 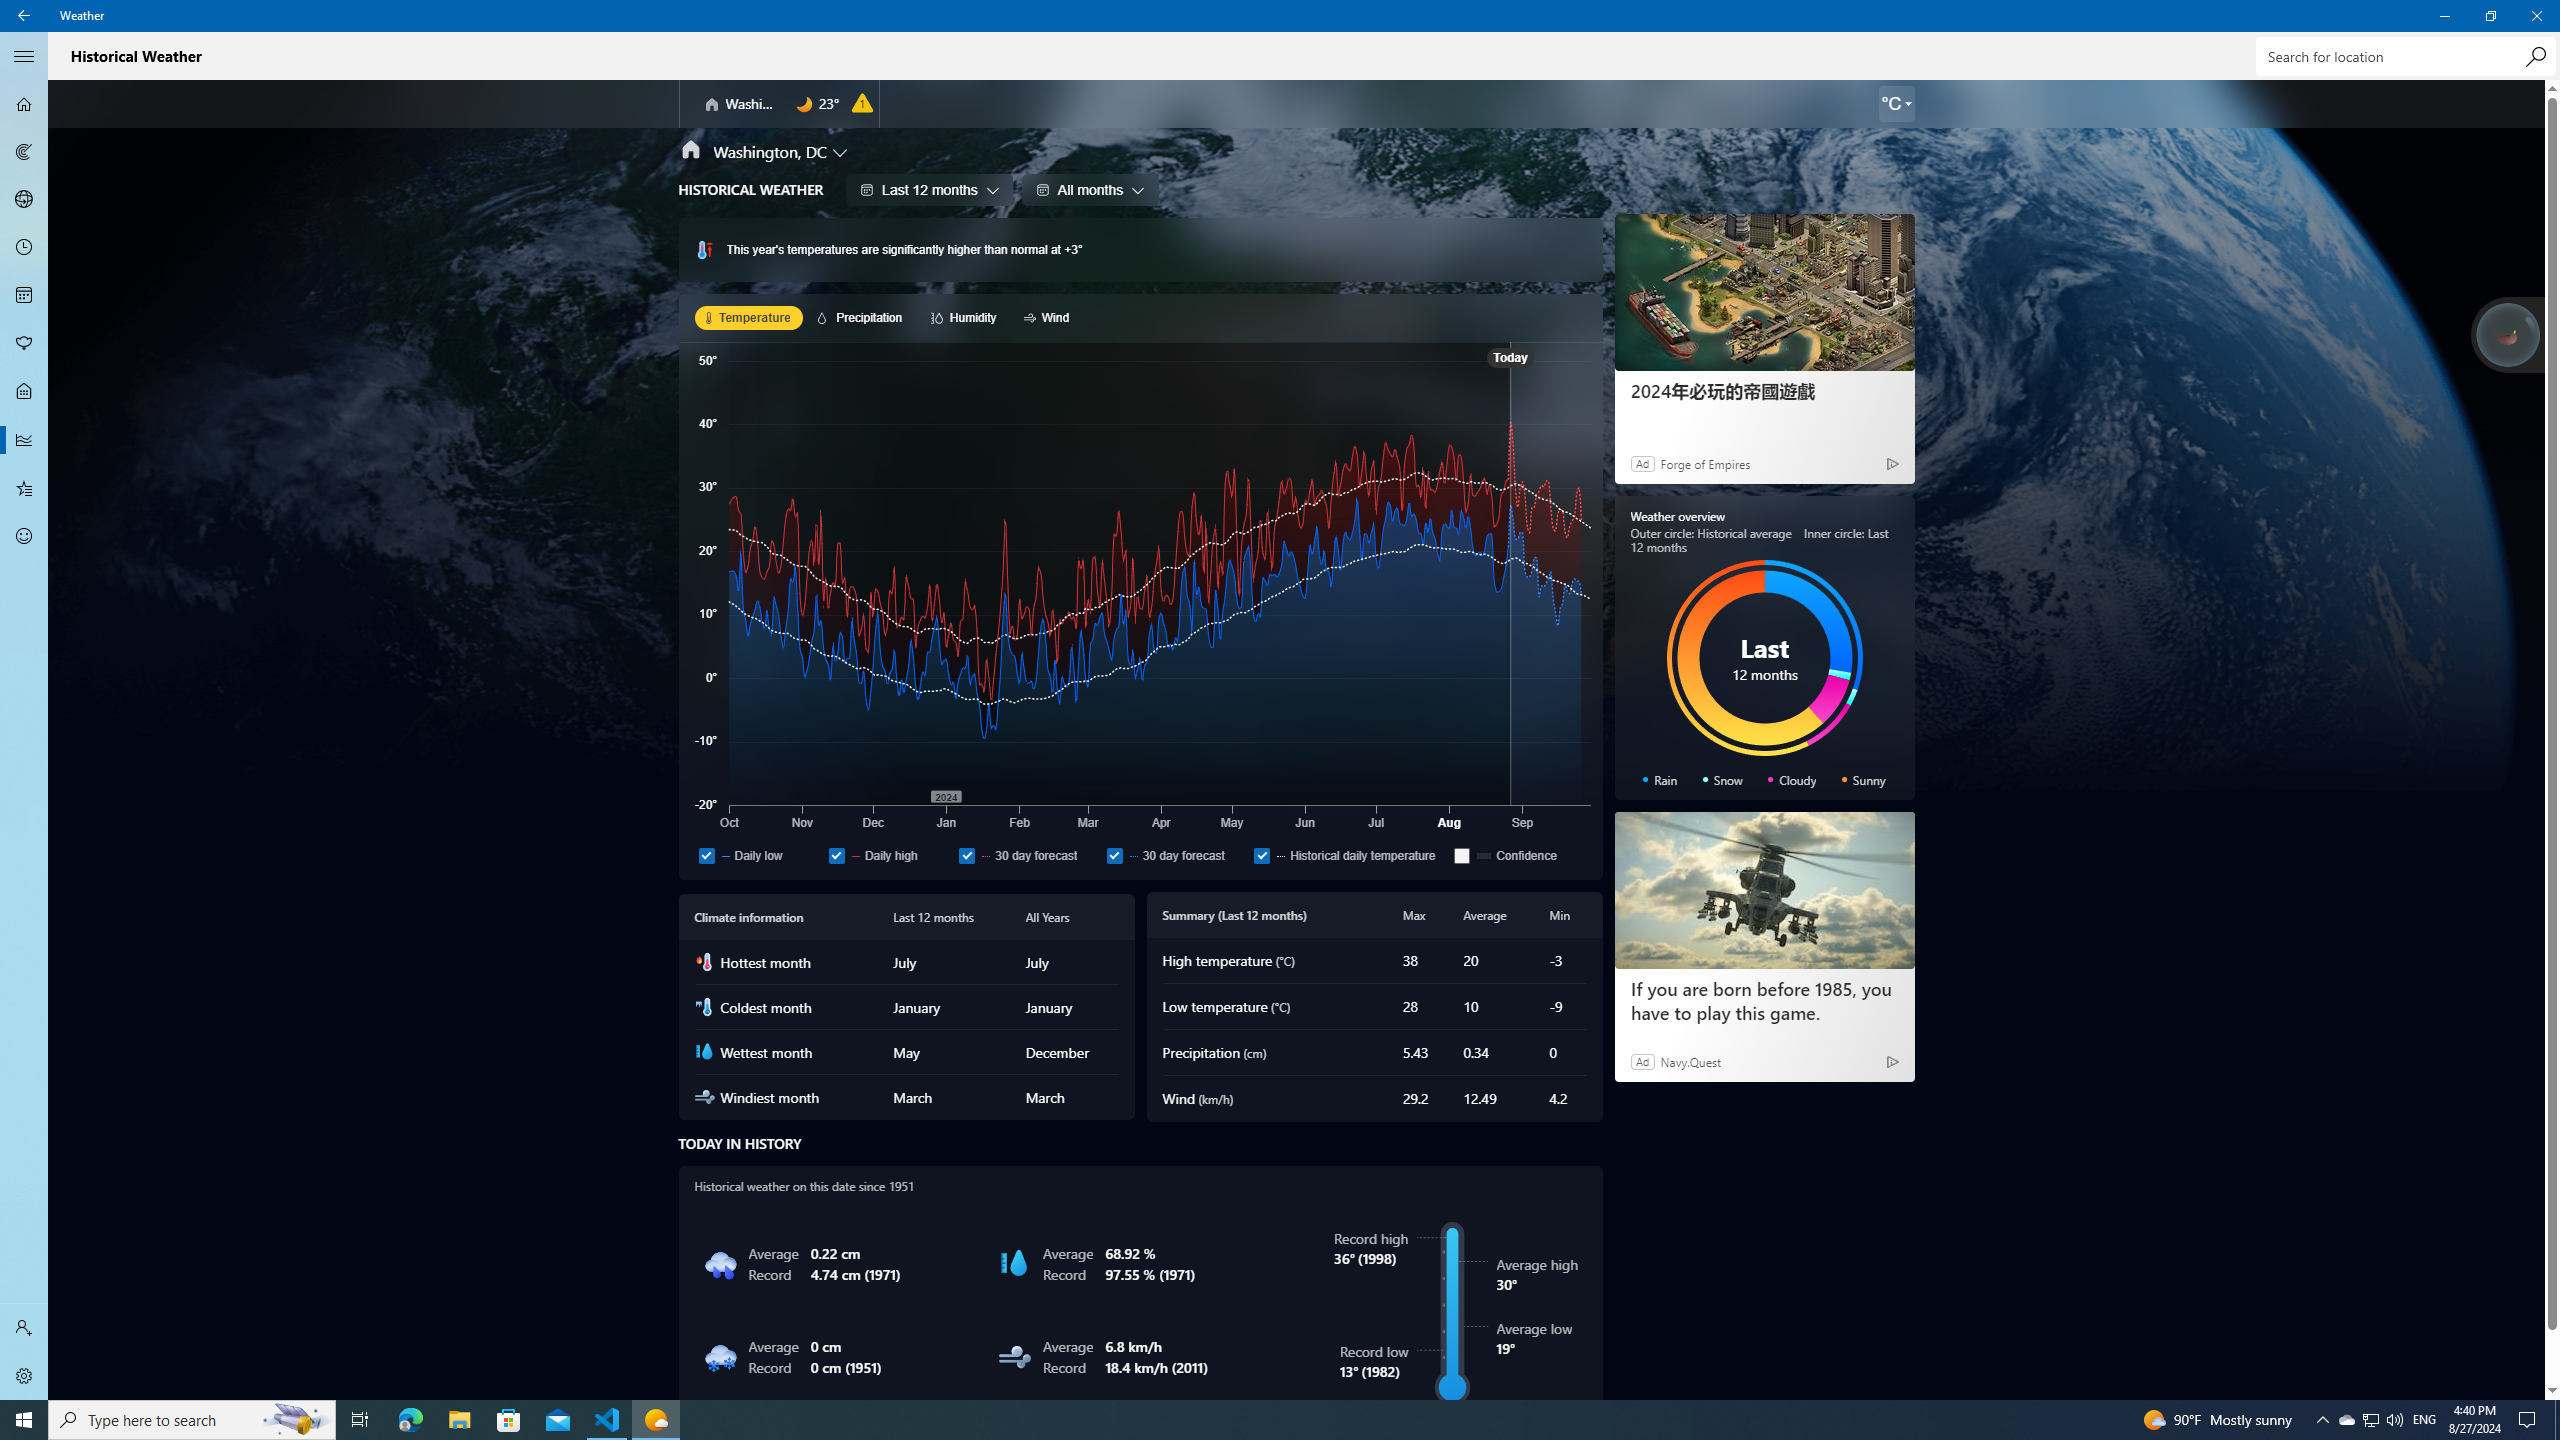 I want to click on Start, so click(x=24, y=1420).